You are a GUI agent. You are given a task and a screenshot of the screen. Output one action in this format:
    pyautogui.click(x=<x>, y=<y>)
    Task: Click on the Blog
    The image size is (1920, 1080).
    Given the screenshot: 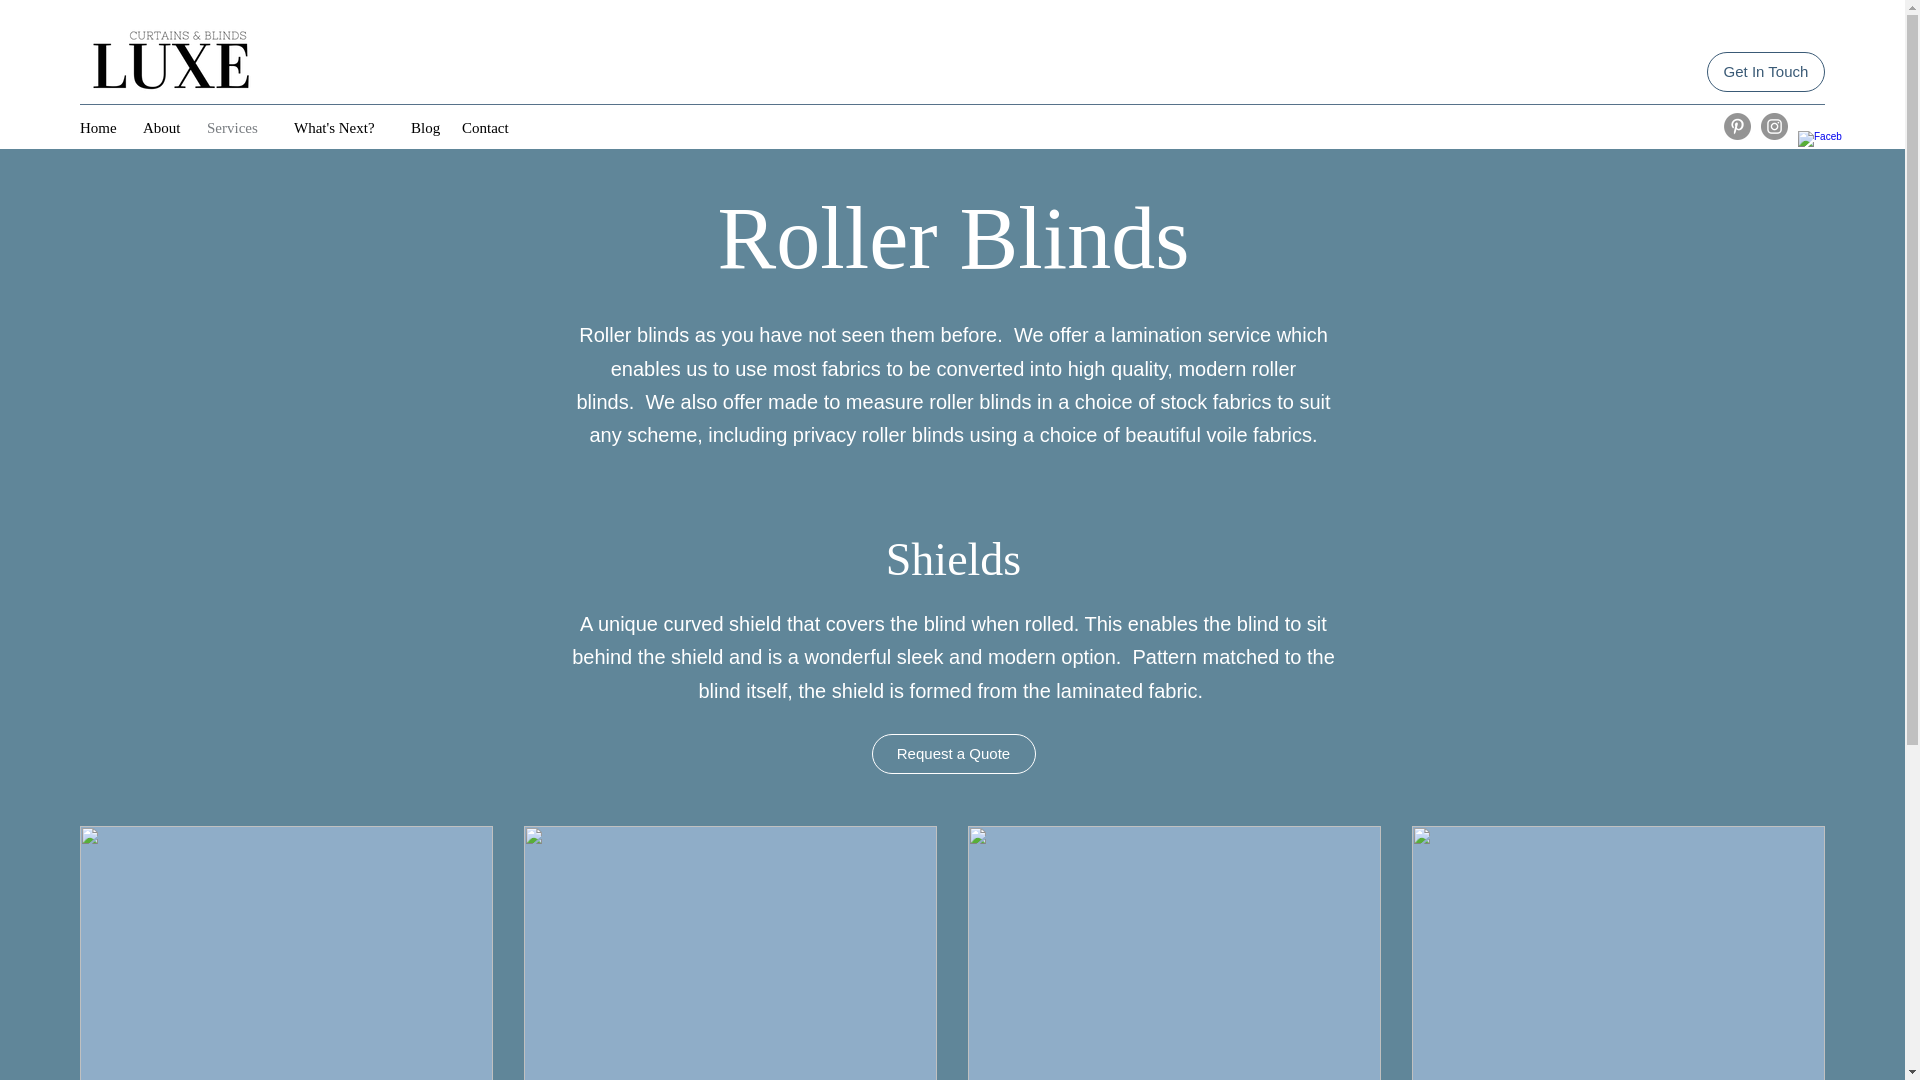 What is the action you would take?
    pyautogui.click(x=426, y=128)
    